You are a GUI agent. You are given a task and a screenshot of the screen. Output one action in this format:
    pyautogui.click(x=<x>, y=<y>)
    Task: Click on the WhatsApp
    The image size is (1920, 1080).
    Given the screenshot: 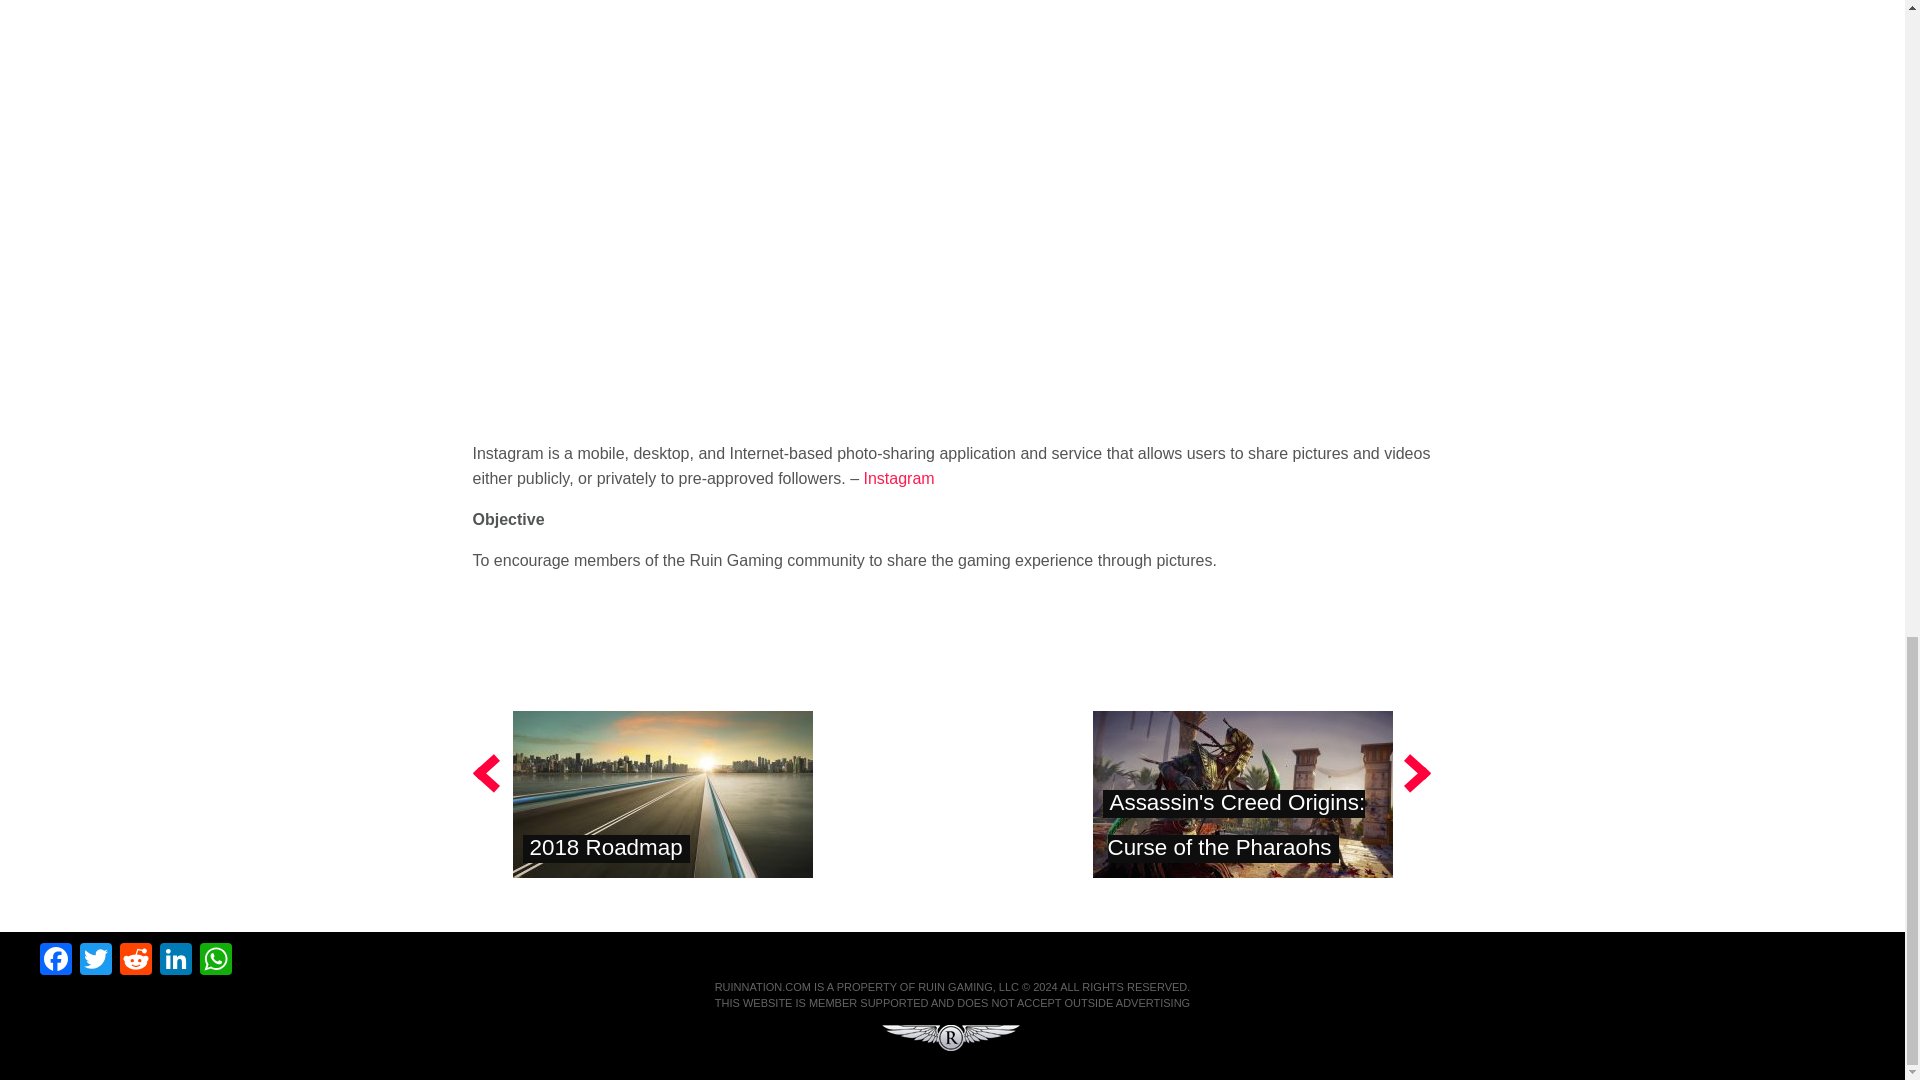 What is the action you would take?
    pyautogui.click(x=216, y=960)
    